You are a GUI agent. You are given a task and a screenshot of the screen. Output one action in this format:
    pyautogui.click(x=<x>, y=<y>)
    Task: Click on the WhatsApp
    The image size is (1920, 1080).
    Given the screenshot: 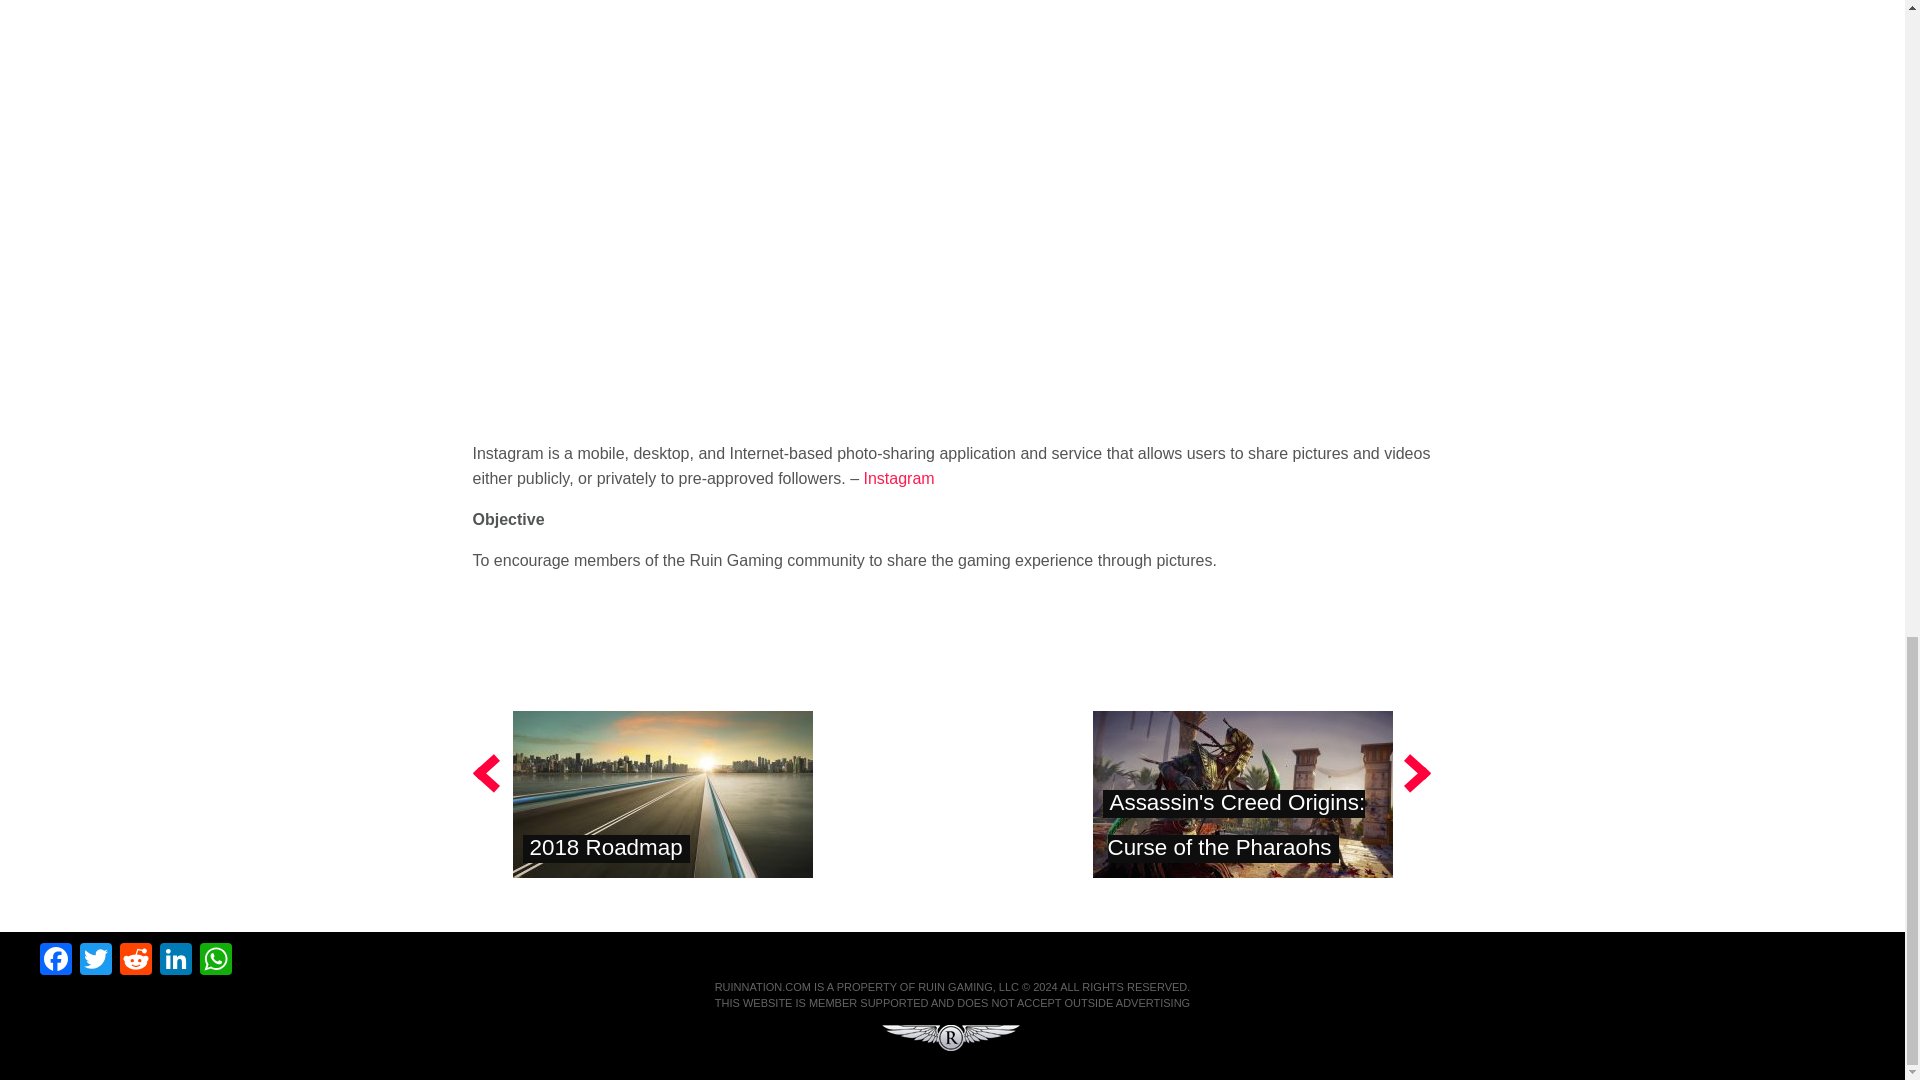 What is the action you would take?
    pyautogui.click(x=216, y=960)
    